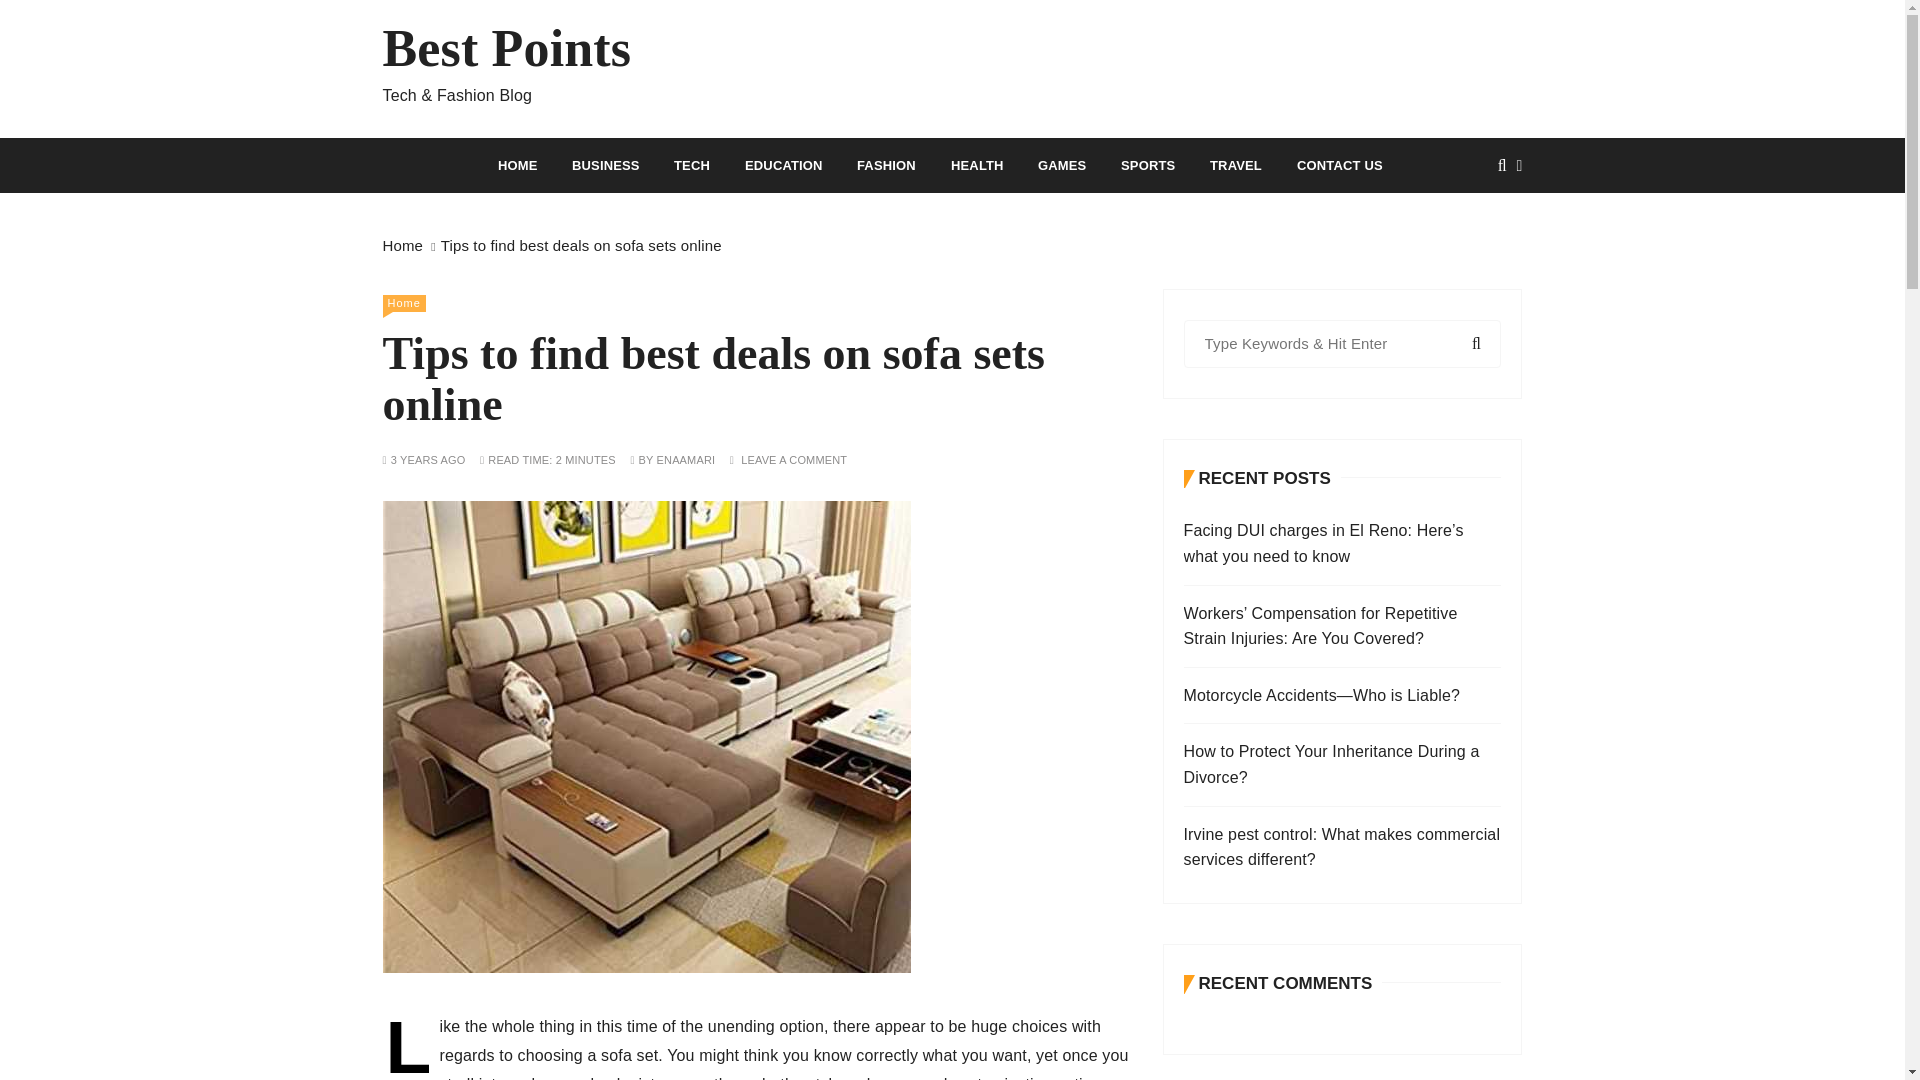  I want to click on How to Protect Your Inheritance During a Divorce? , so click(1342, 764).